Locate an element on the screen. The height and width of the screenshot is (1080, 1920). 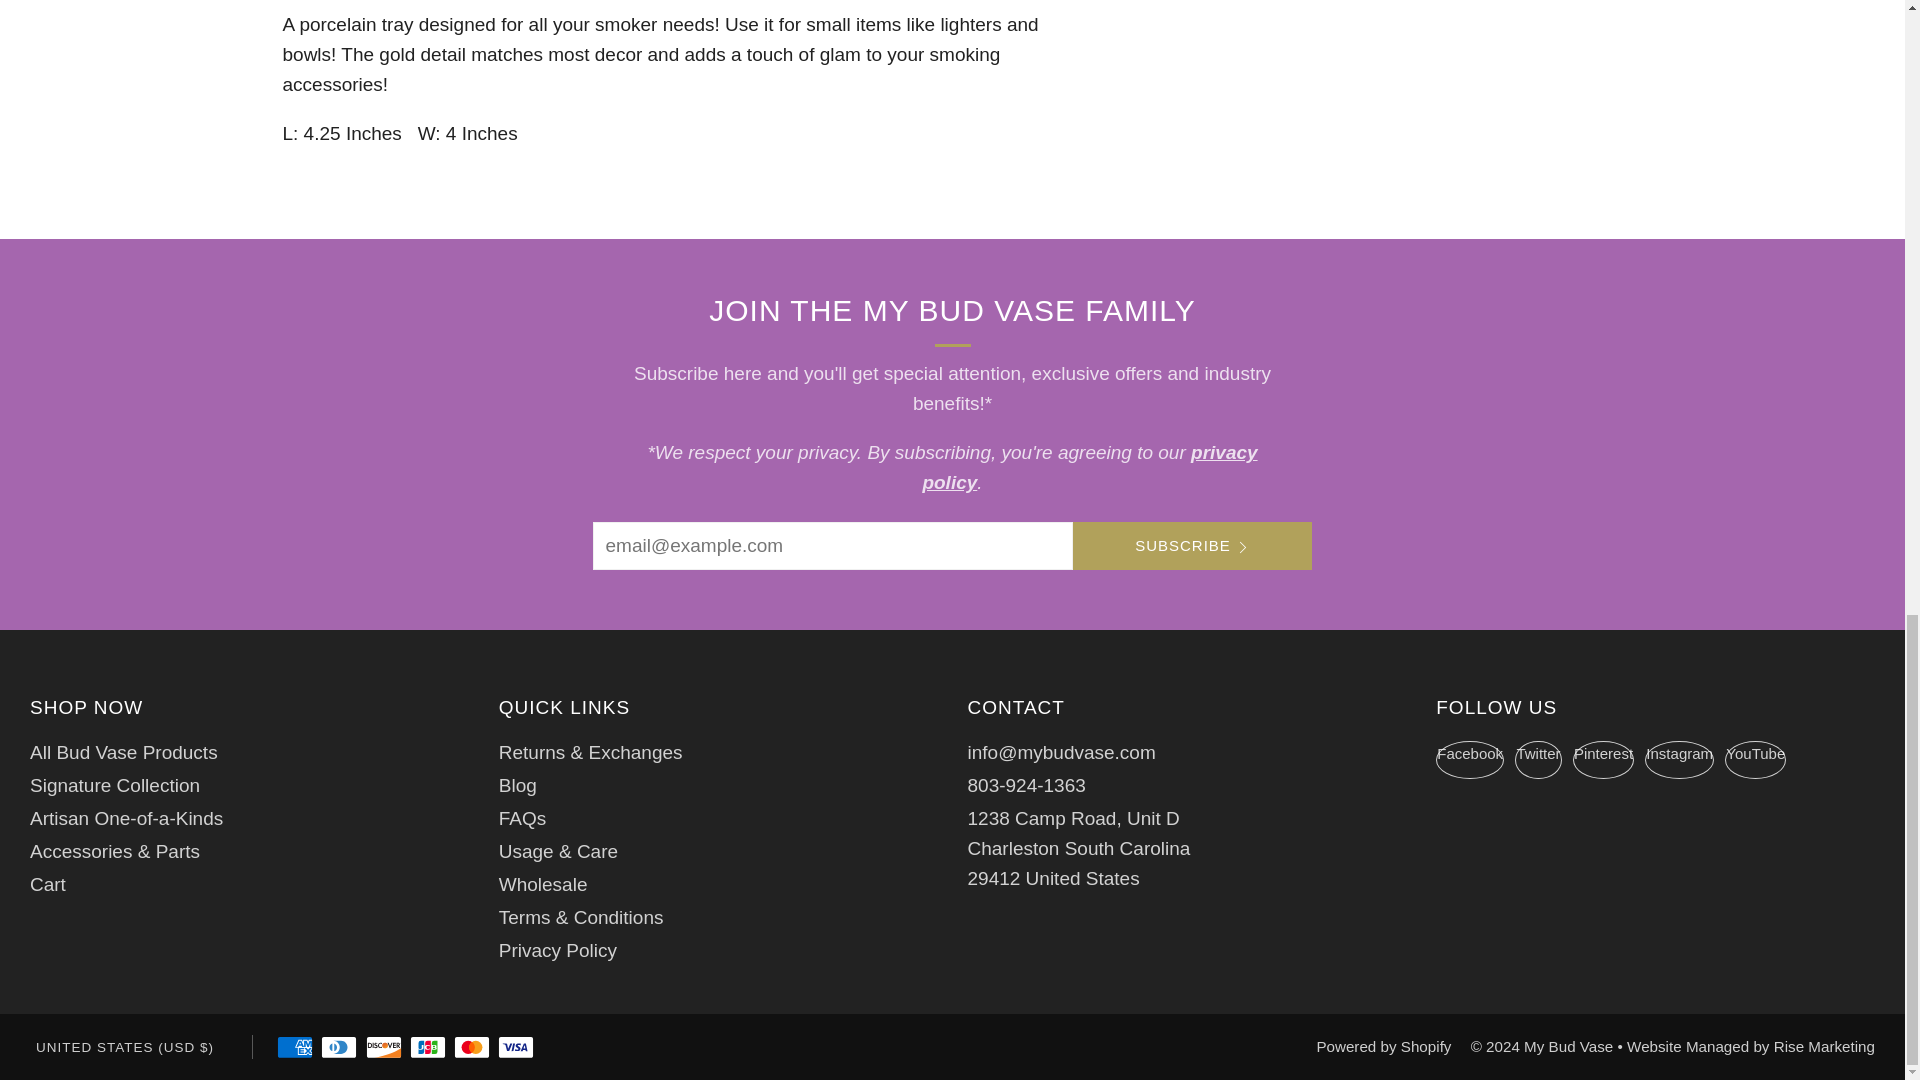
Visa is located at coordinates (515, 1048).